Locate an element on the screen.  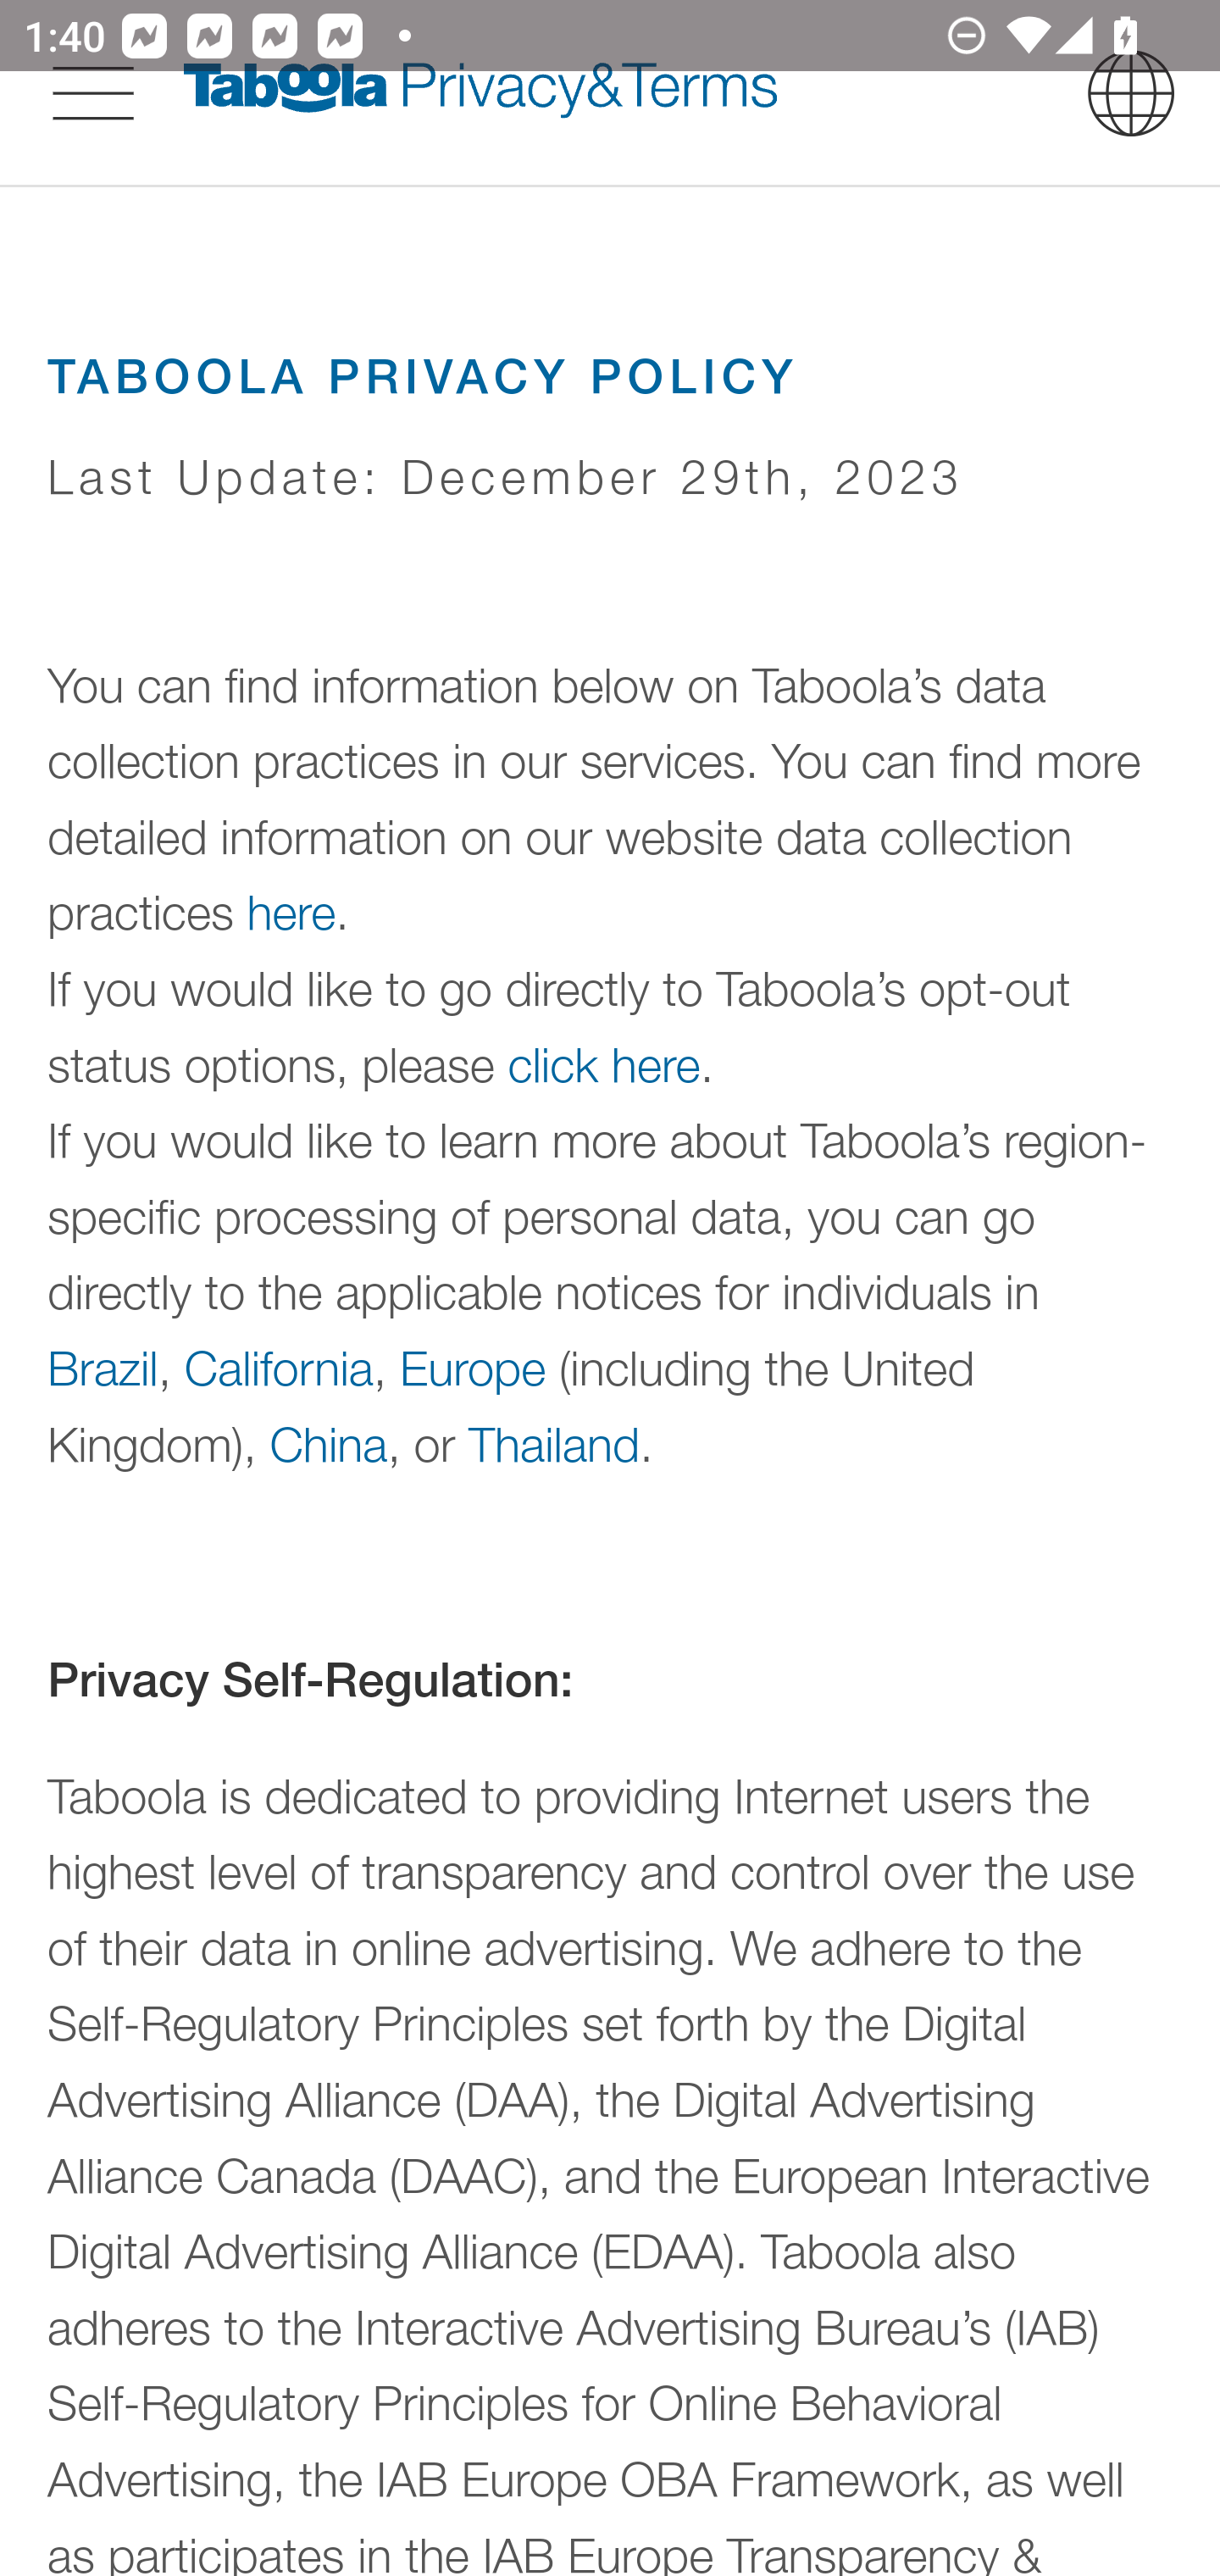
Europe is located at coordinates (473, 1366).